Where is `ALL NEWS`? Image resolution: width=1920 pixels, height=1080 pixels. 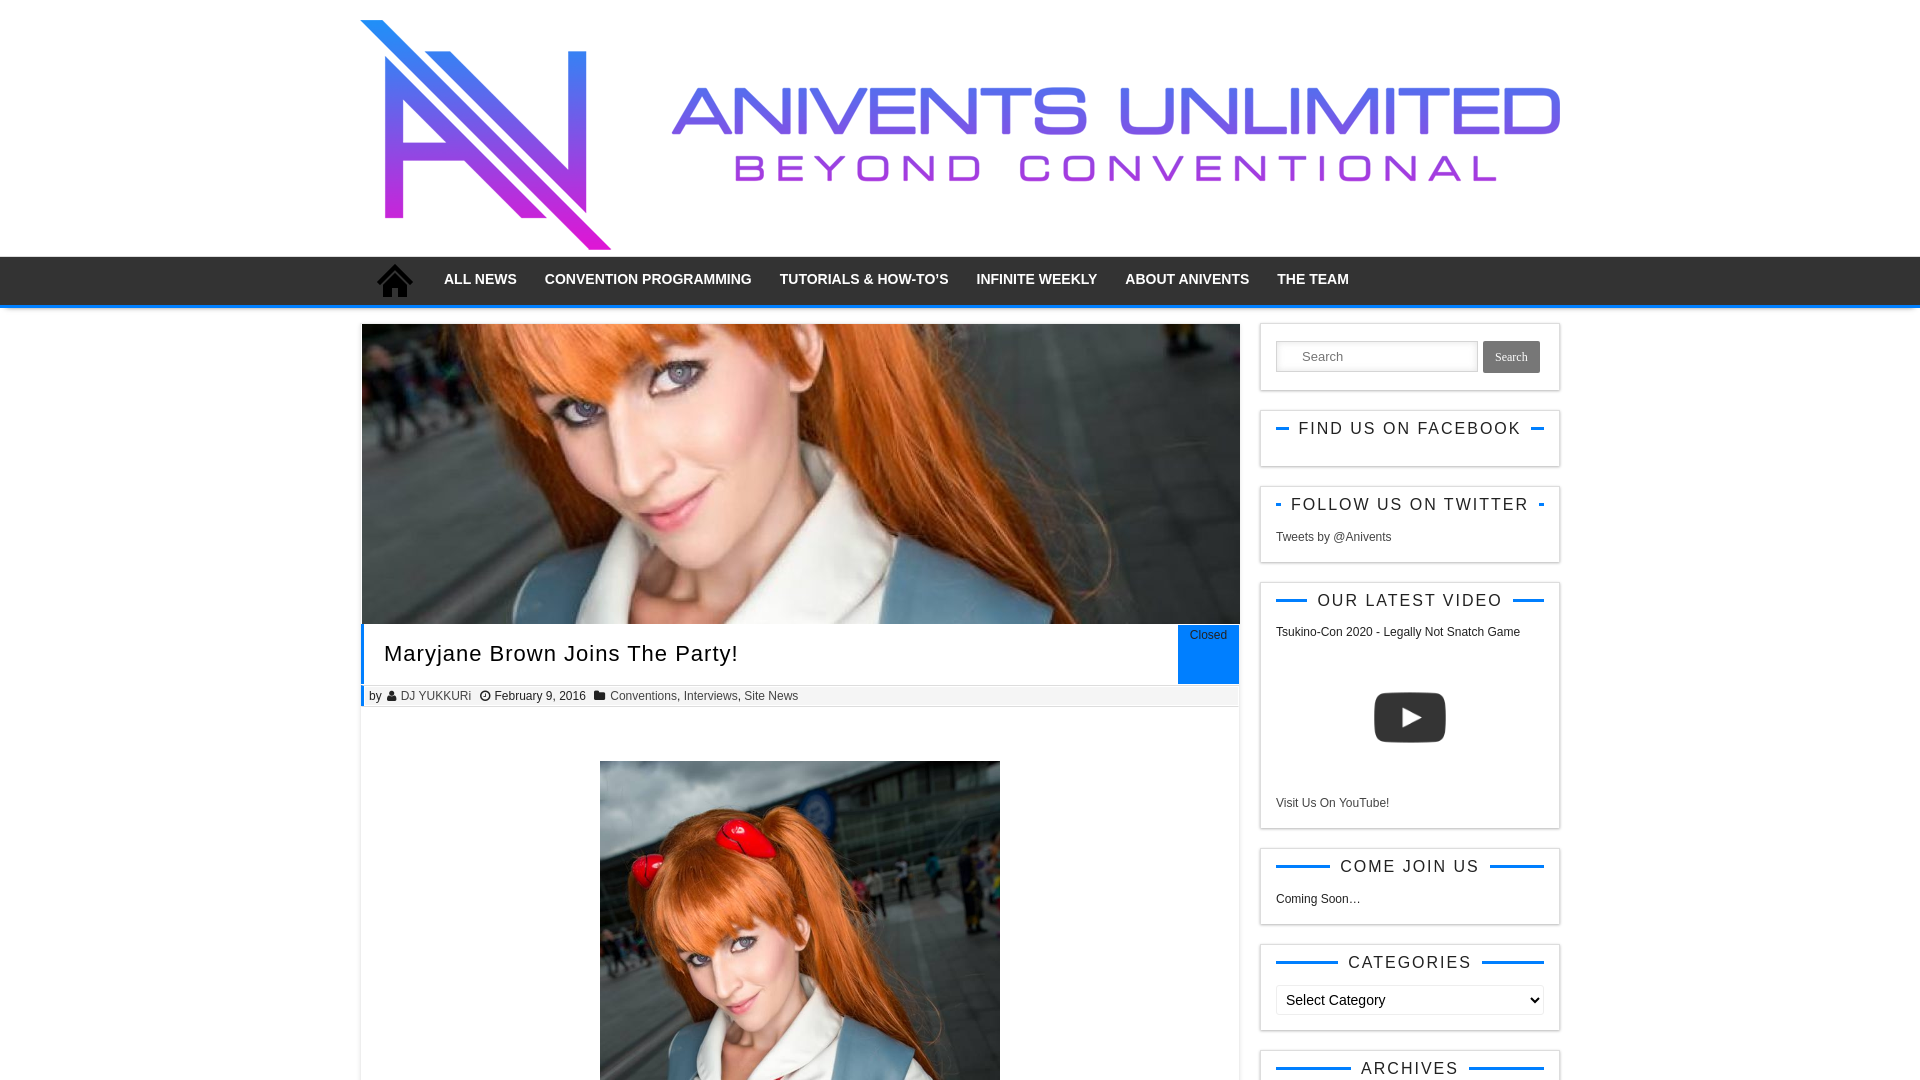 ALL NEWS is located at coordinates (480, 281).